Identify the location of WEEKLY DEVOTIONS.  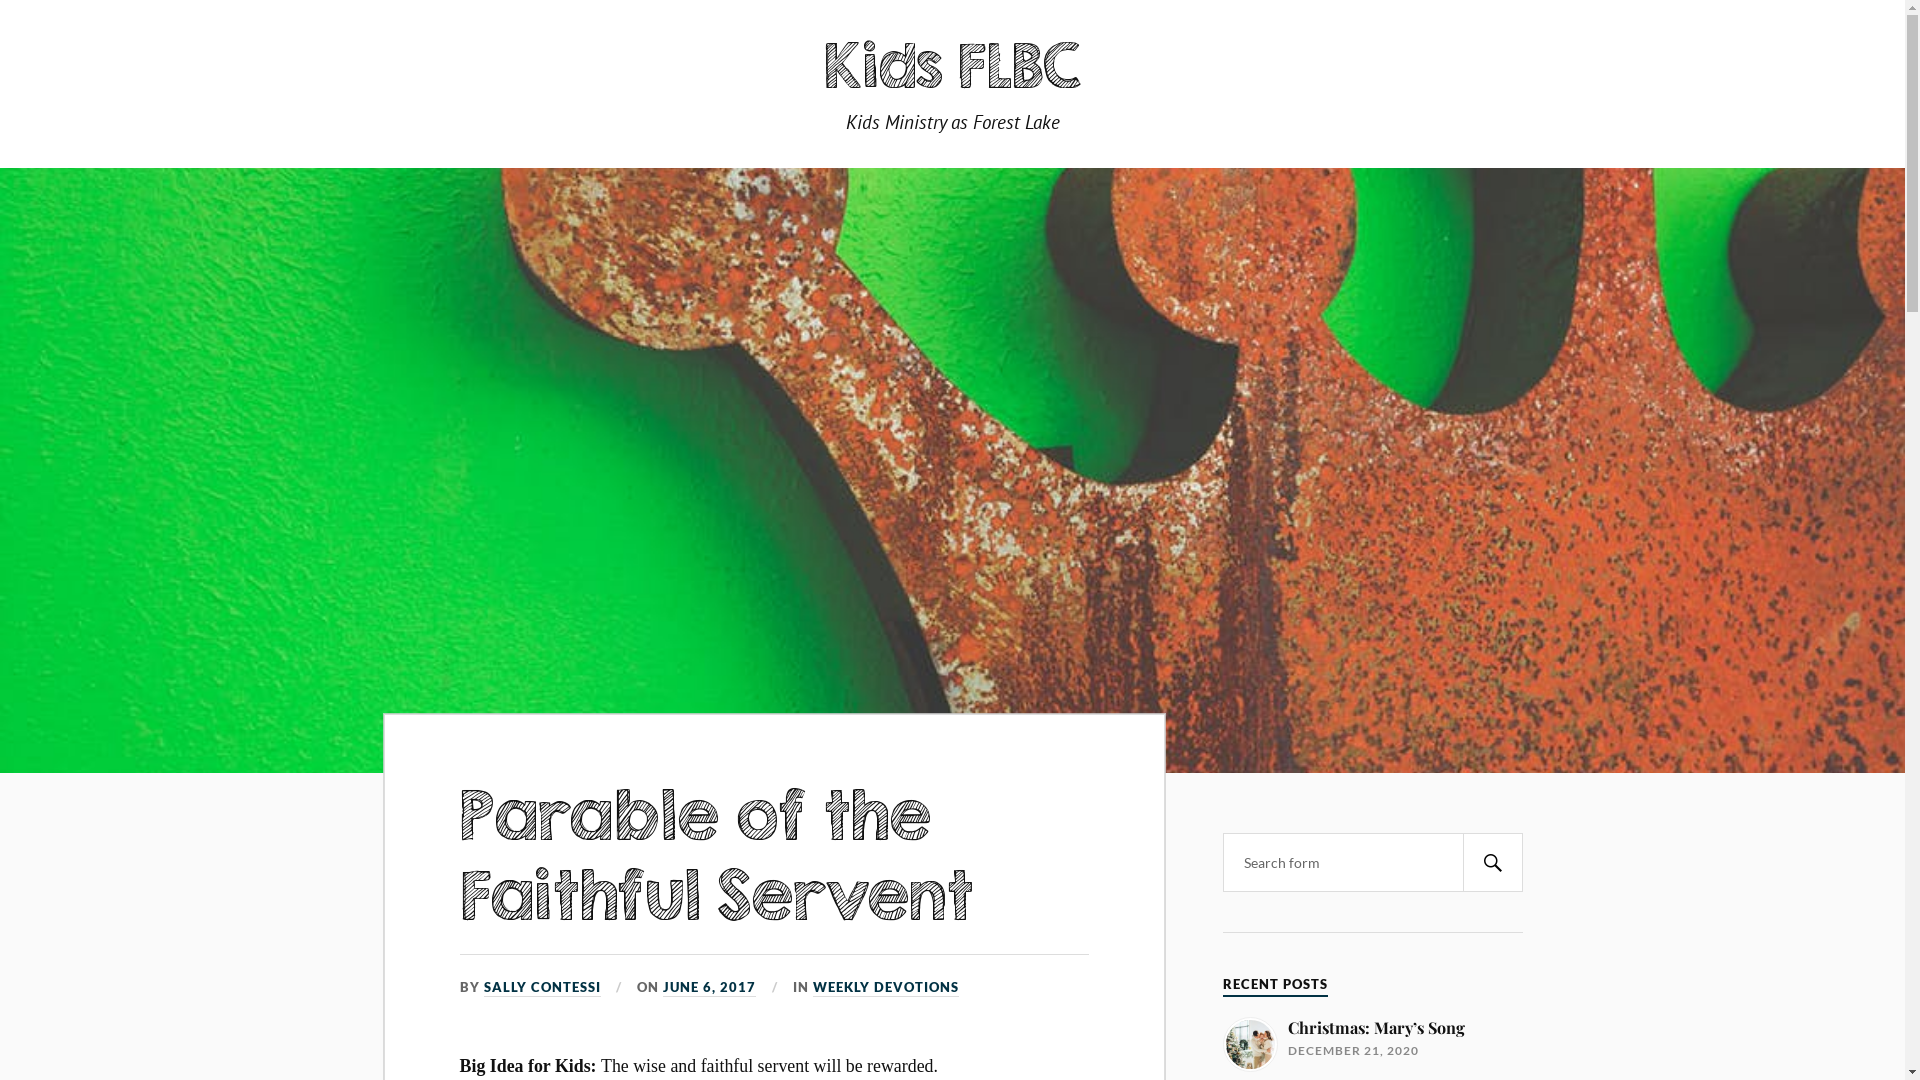
(886, 988).